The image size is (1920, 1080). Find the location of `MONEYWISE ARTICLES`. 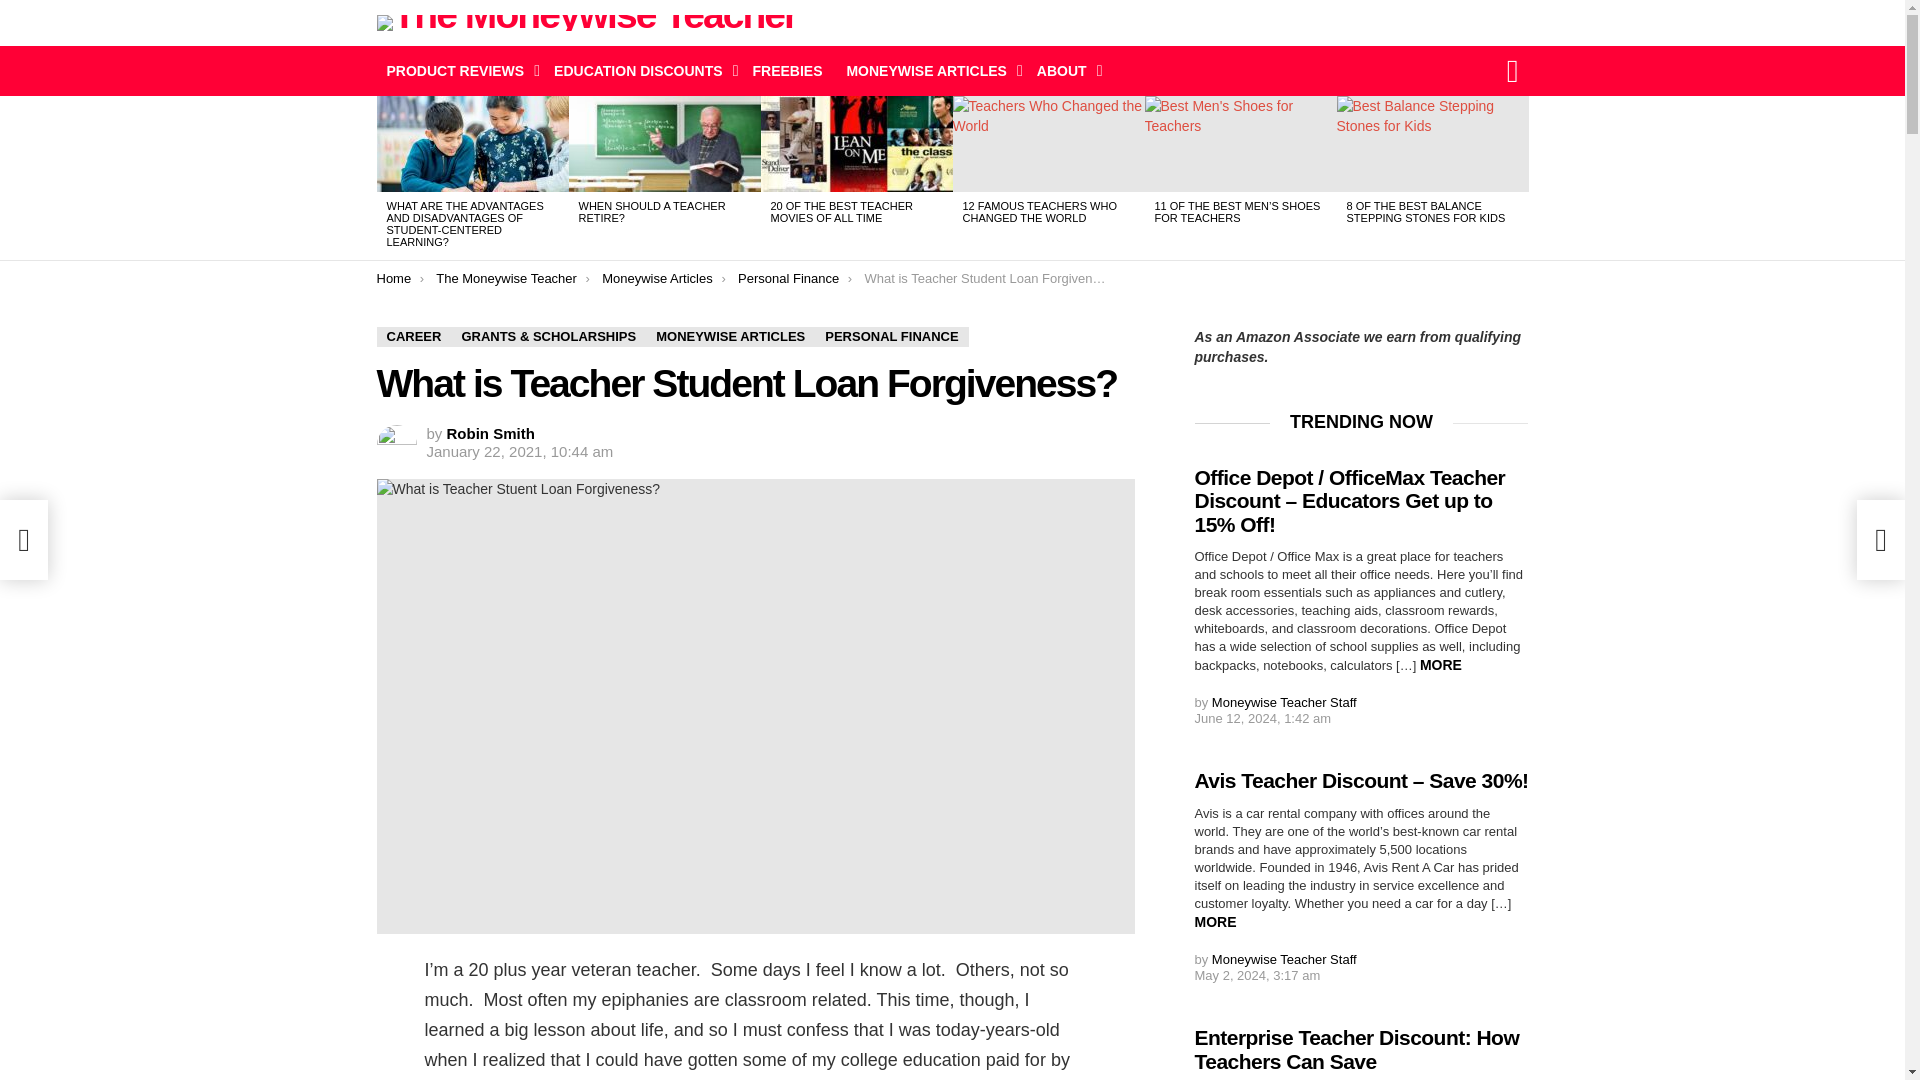

MONEYWISE ARTICLES is located at coordinates (929, 71).